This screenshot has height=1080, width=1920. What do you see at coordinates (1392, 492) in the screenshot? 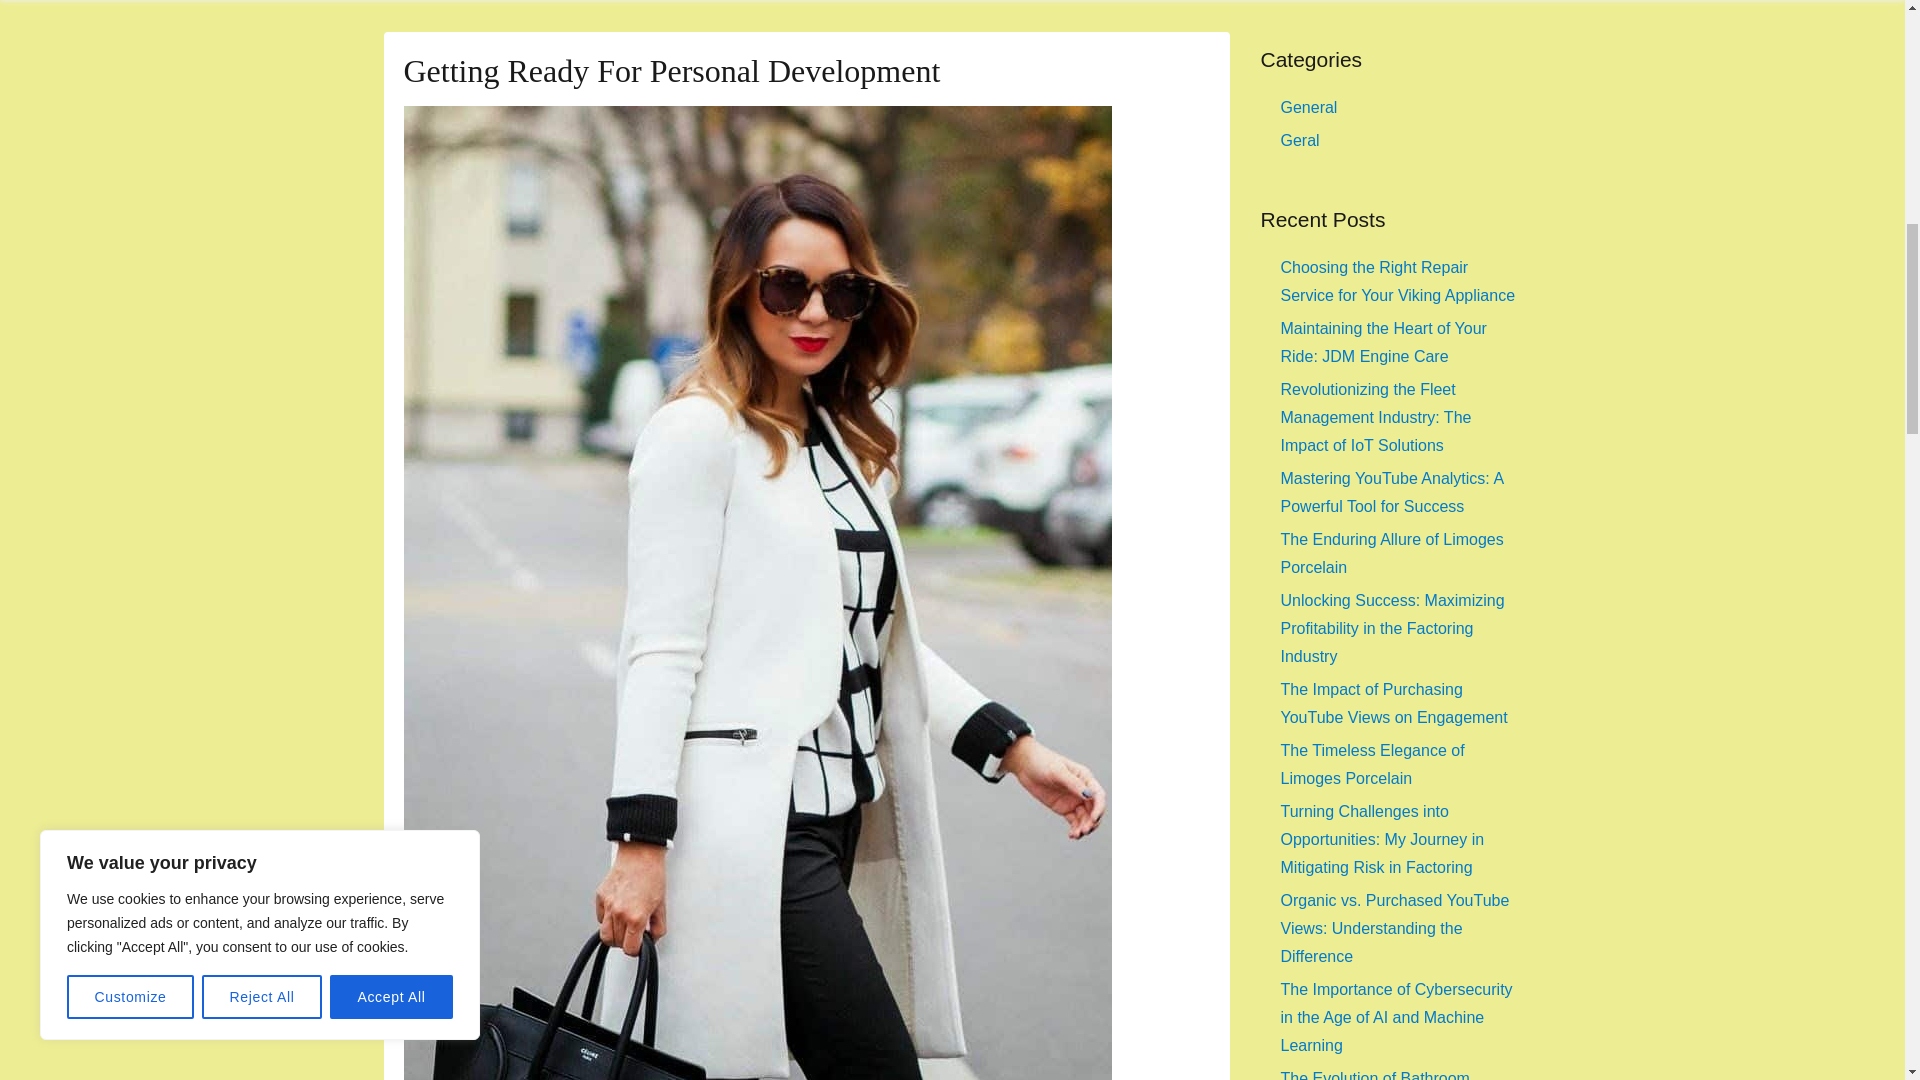
I see `Mastering YouTube Analytics: A Powerful Tool for Success` at bounding box center [1392, 492].